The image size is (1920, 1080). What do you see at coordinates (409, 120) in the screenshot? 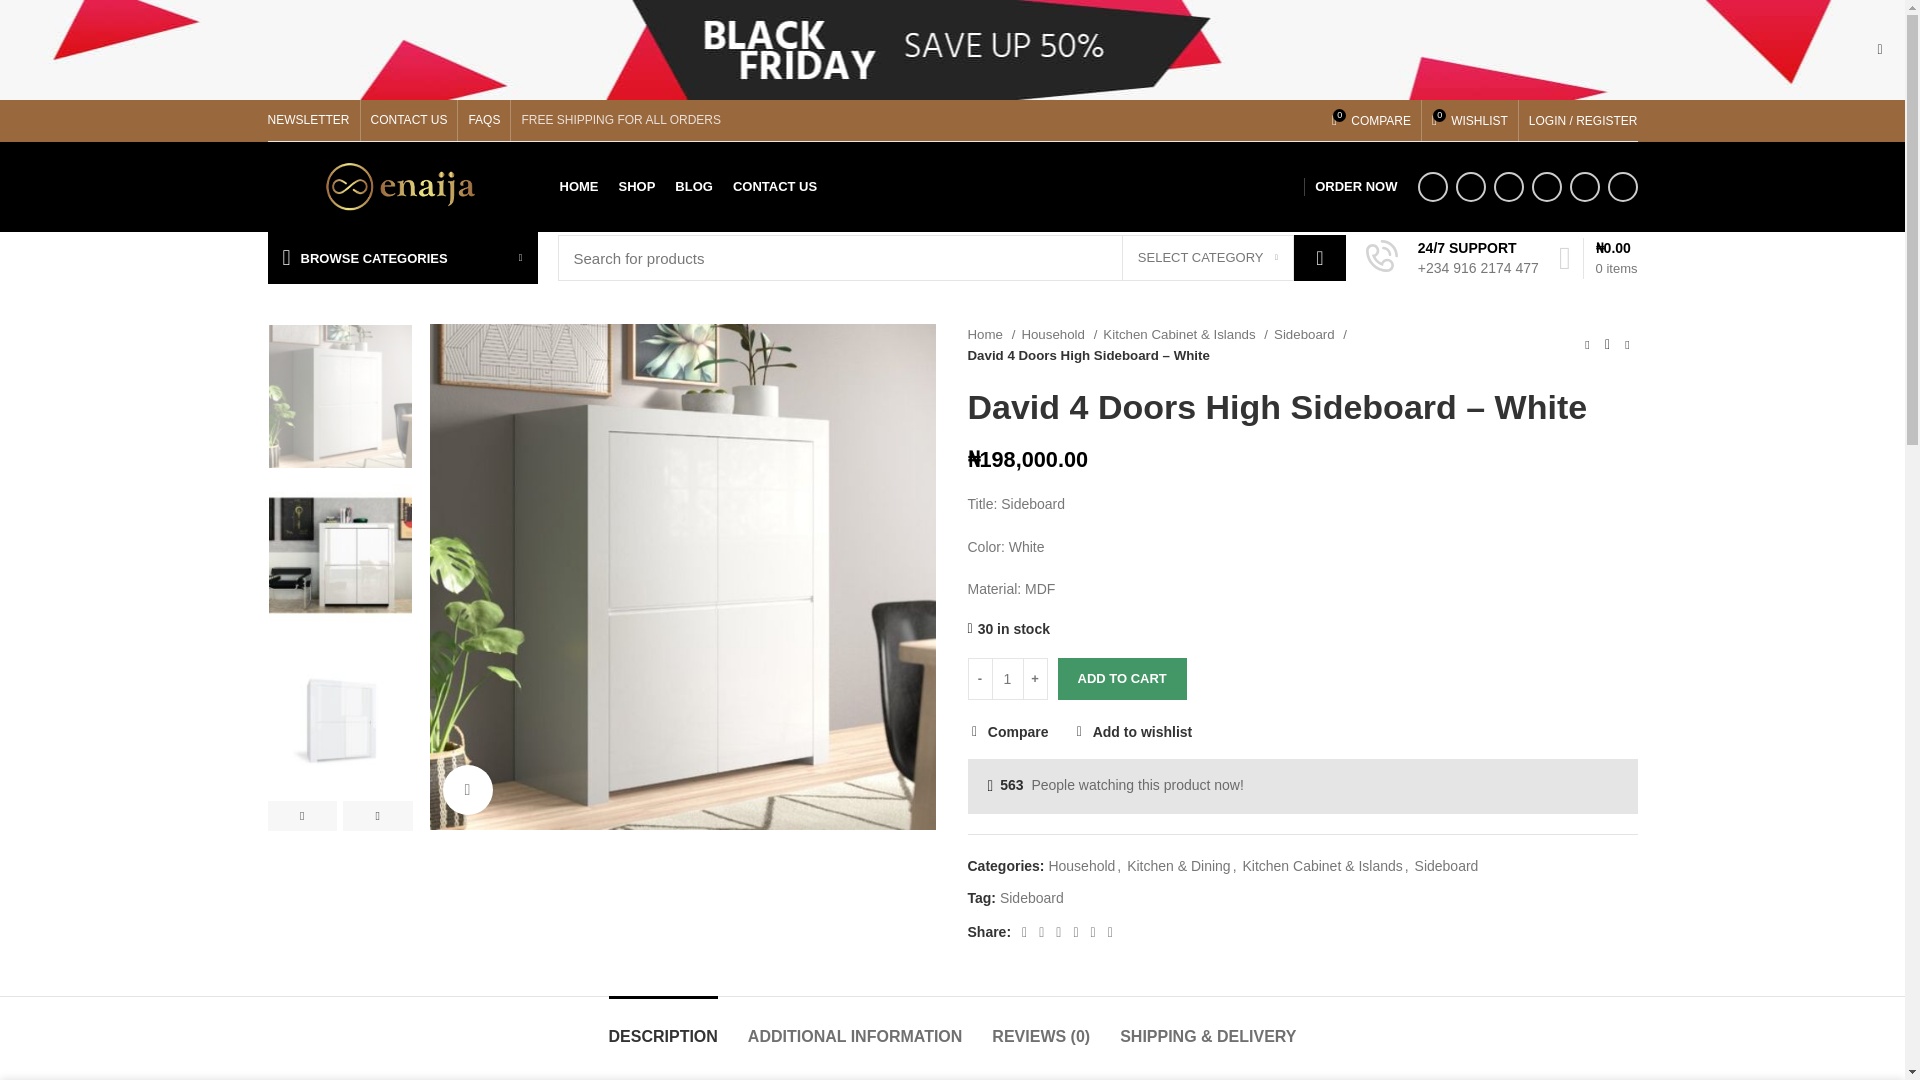
I see `CONTACT US` at bounding box center [409, 120].